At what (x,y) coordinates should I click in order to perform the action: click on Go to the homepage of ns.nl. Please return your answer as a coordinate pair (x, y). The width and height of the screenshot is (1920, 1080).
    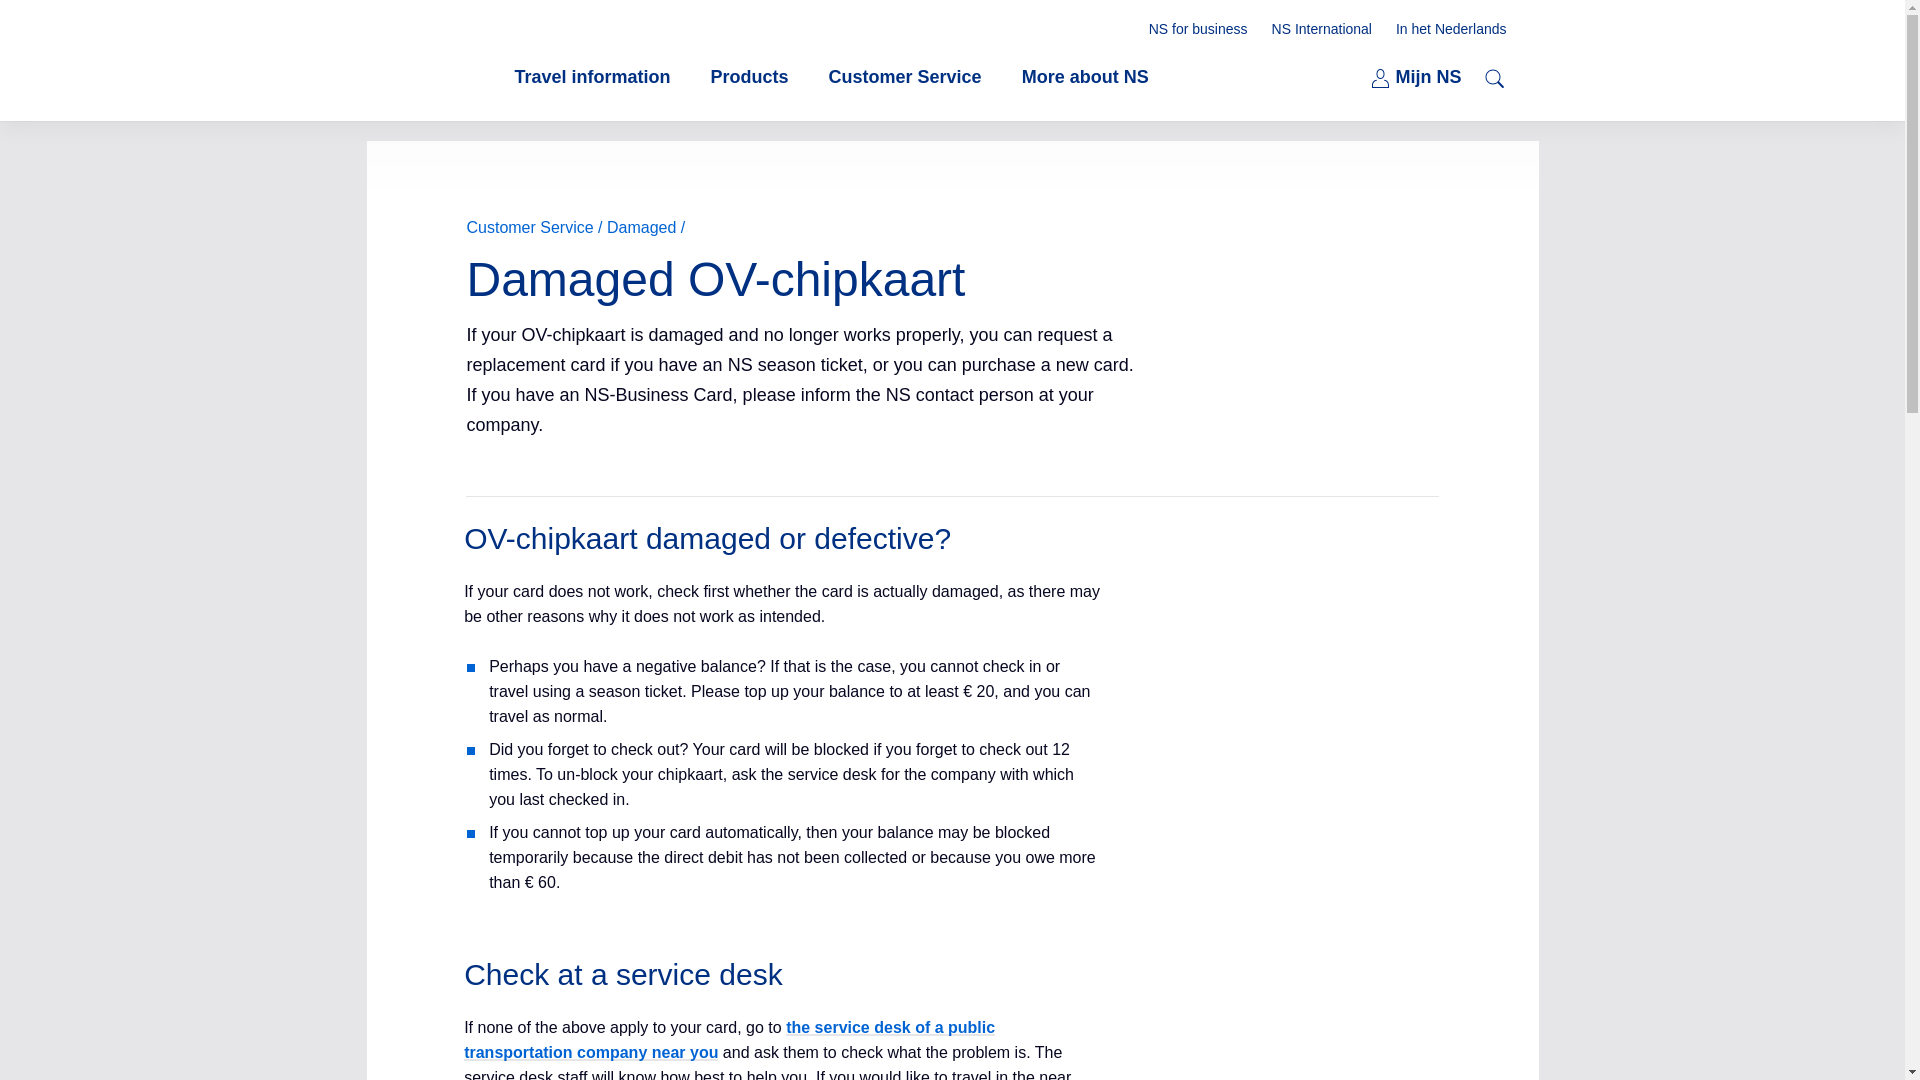
    Looking at the image, I should click on (750, 76).